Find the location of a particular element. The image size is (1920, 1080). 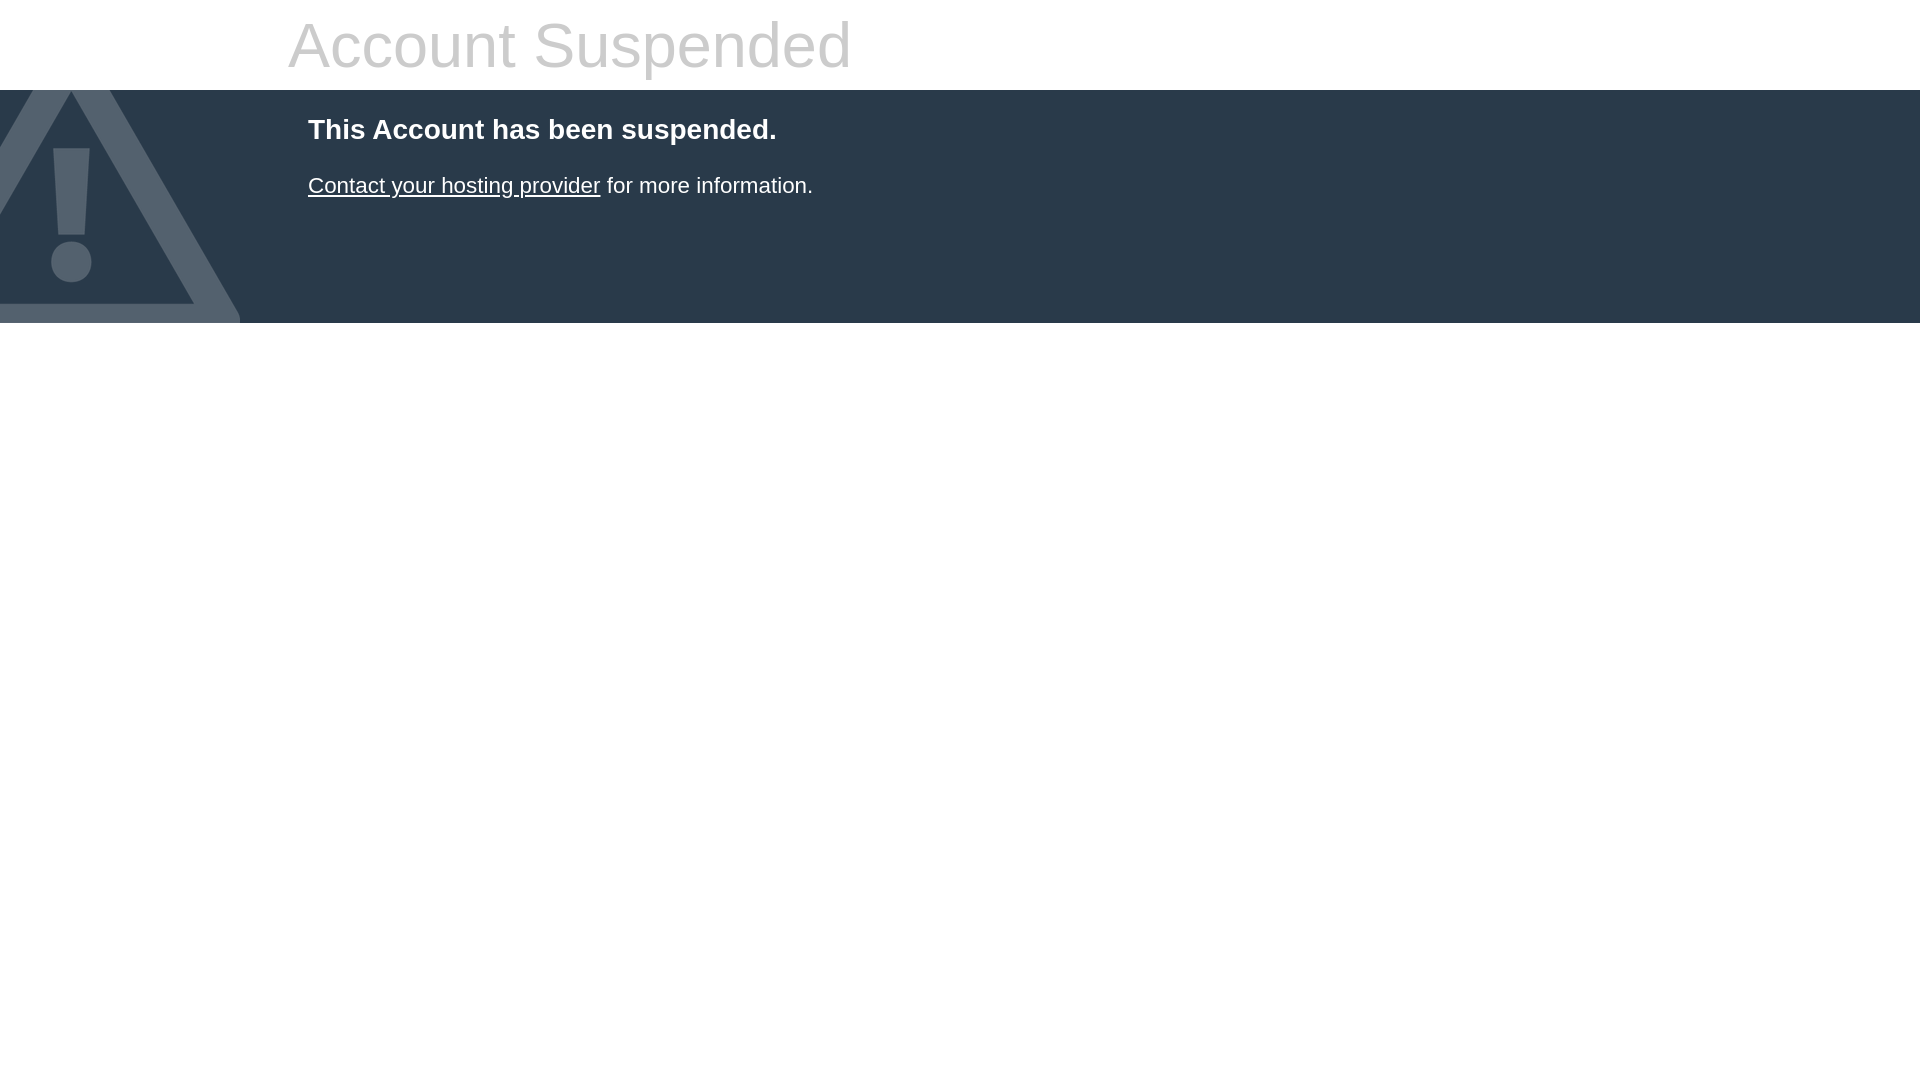

Contact your hosting provider is located at coordinates (454, 186).